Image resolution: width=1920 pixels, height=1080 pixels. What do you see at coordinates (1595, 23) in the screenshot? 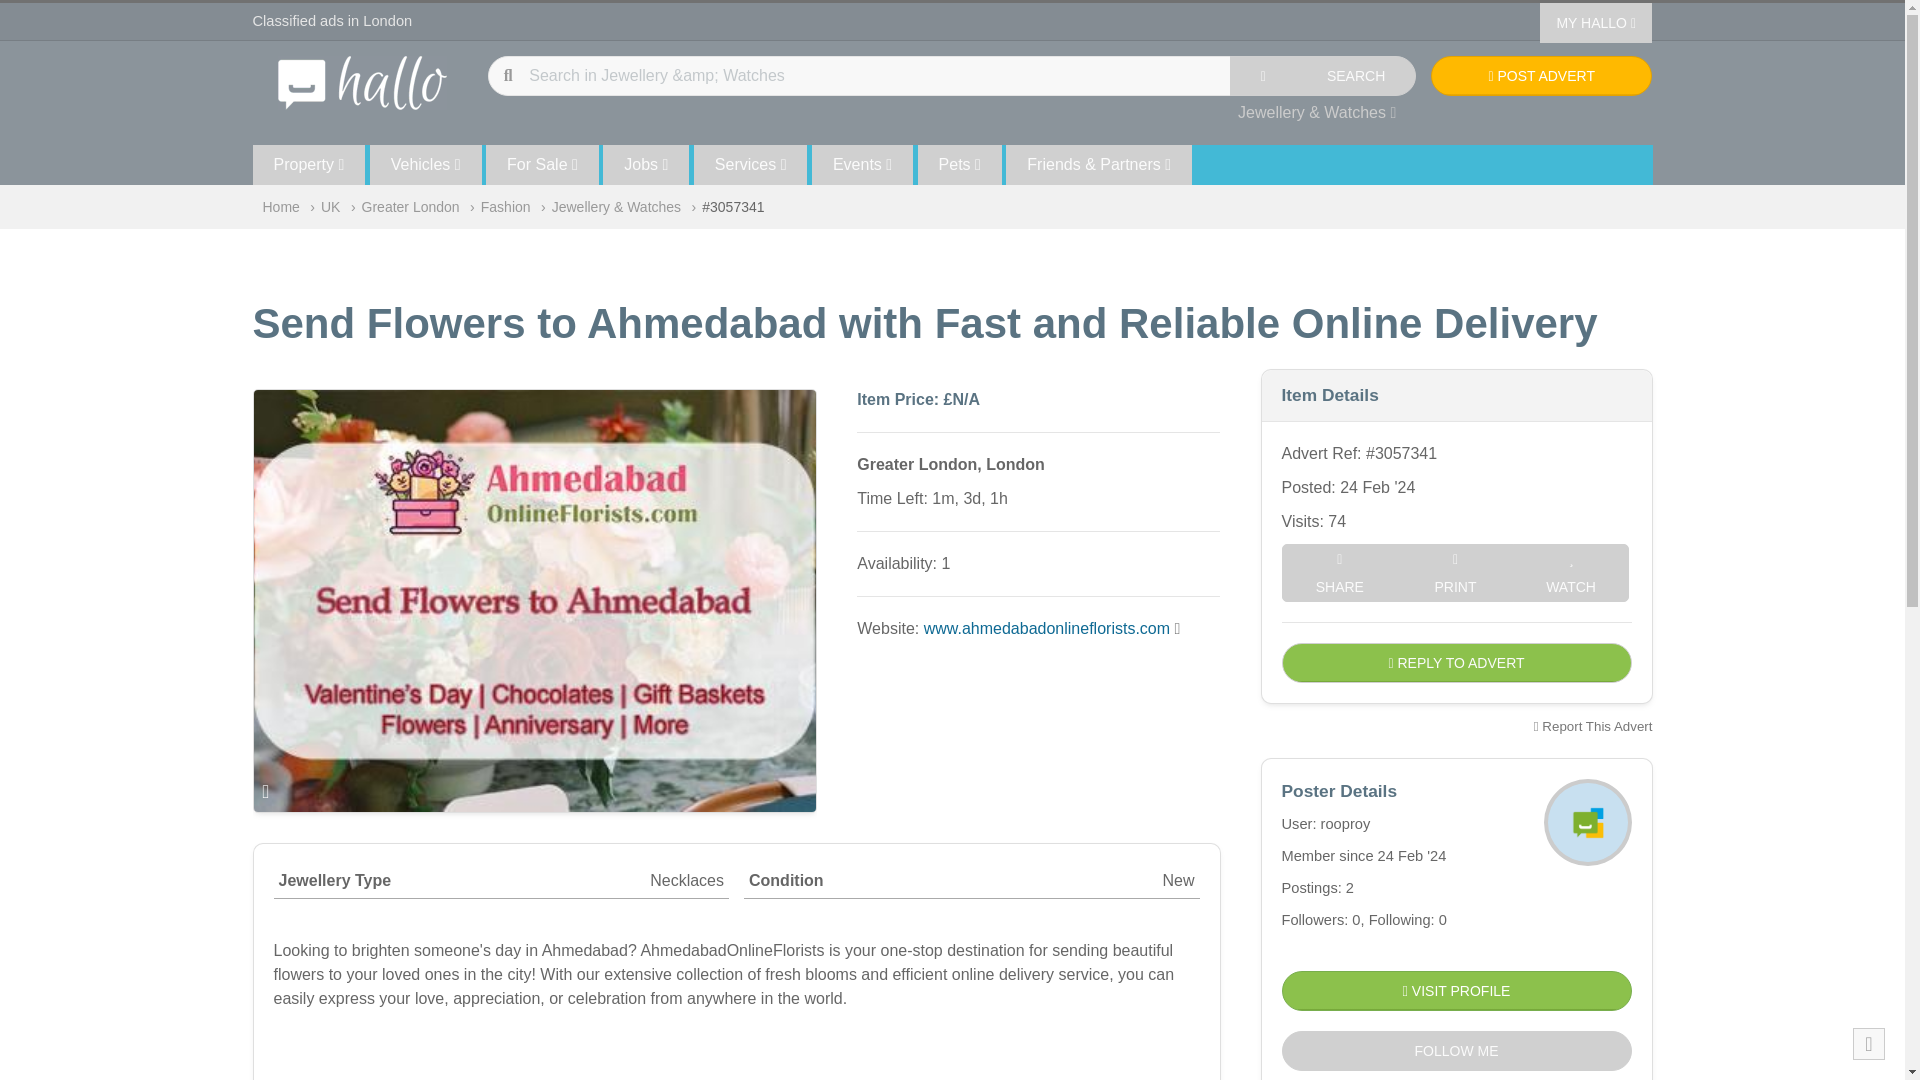
I see `MY HALLO` at bounding box center [1595, 23].